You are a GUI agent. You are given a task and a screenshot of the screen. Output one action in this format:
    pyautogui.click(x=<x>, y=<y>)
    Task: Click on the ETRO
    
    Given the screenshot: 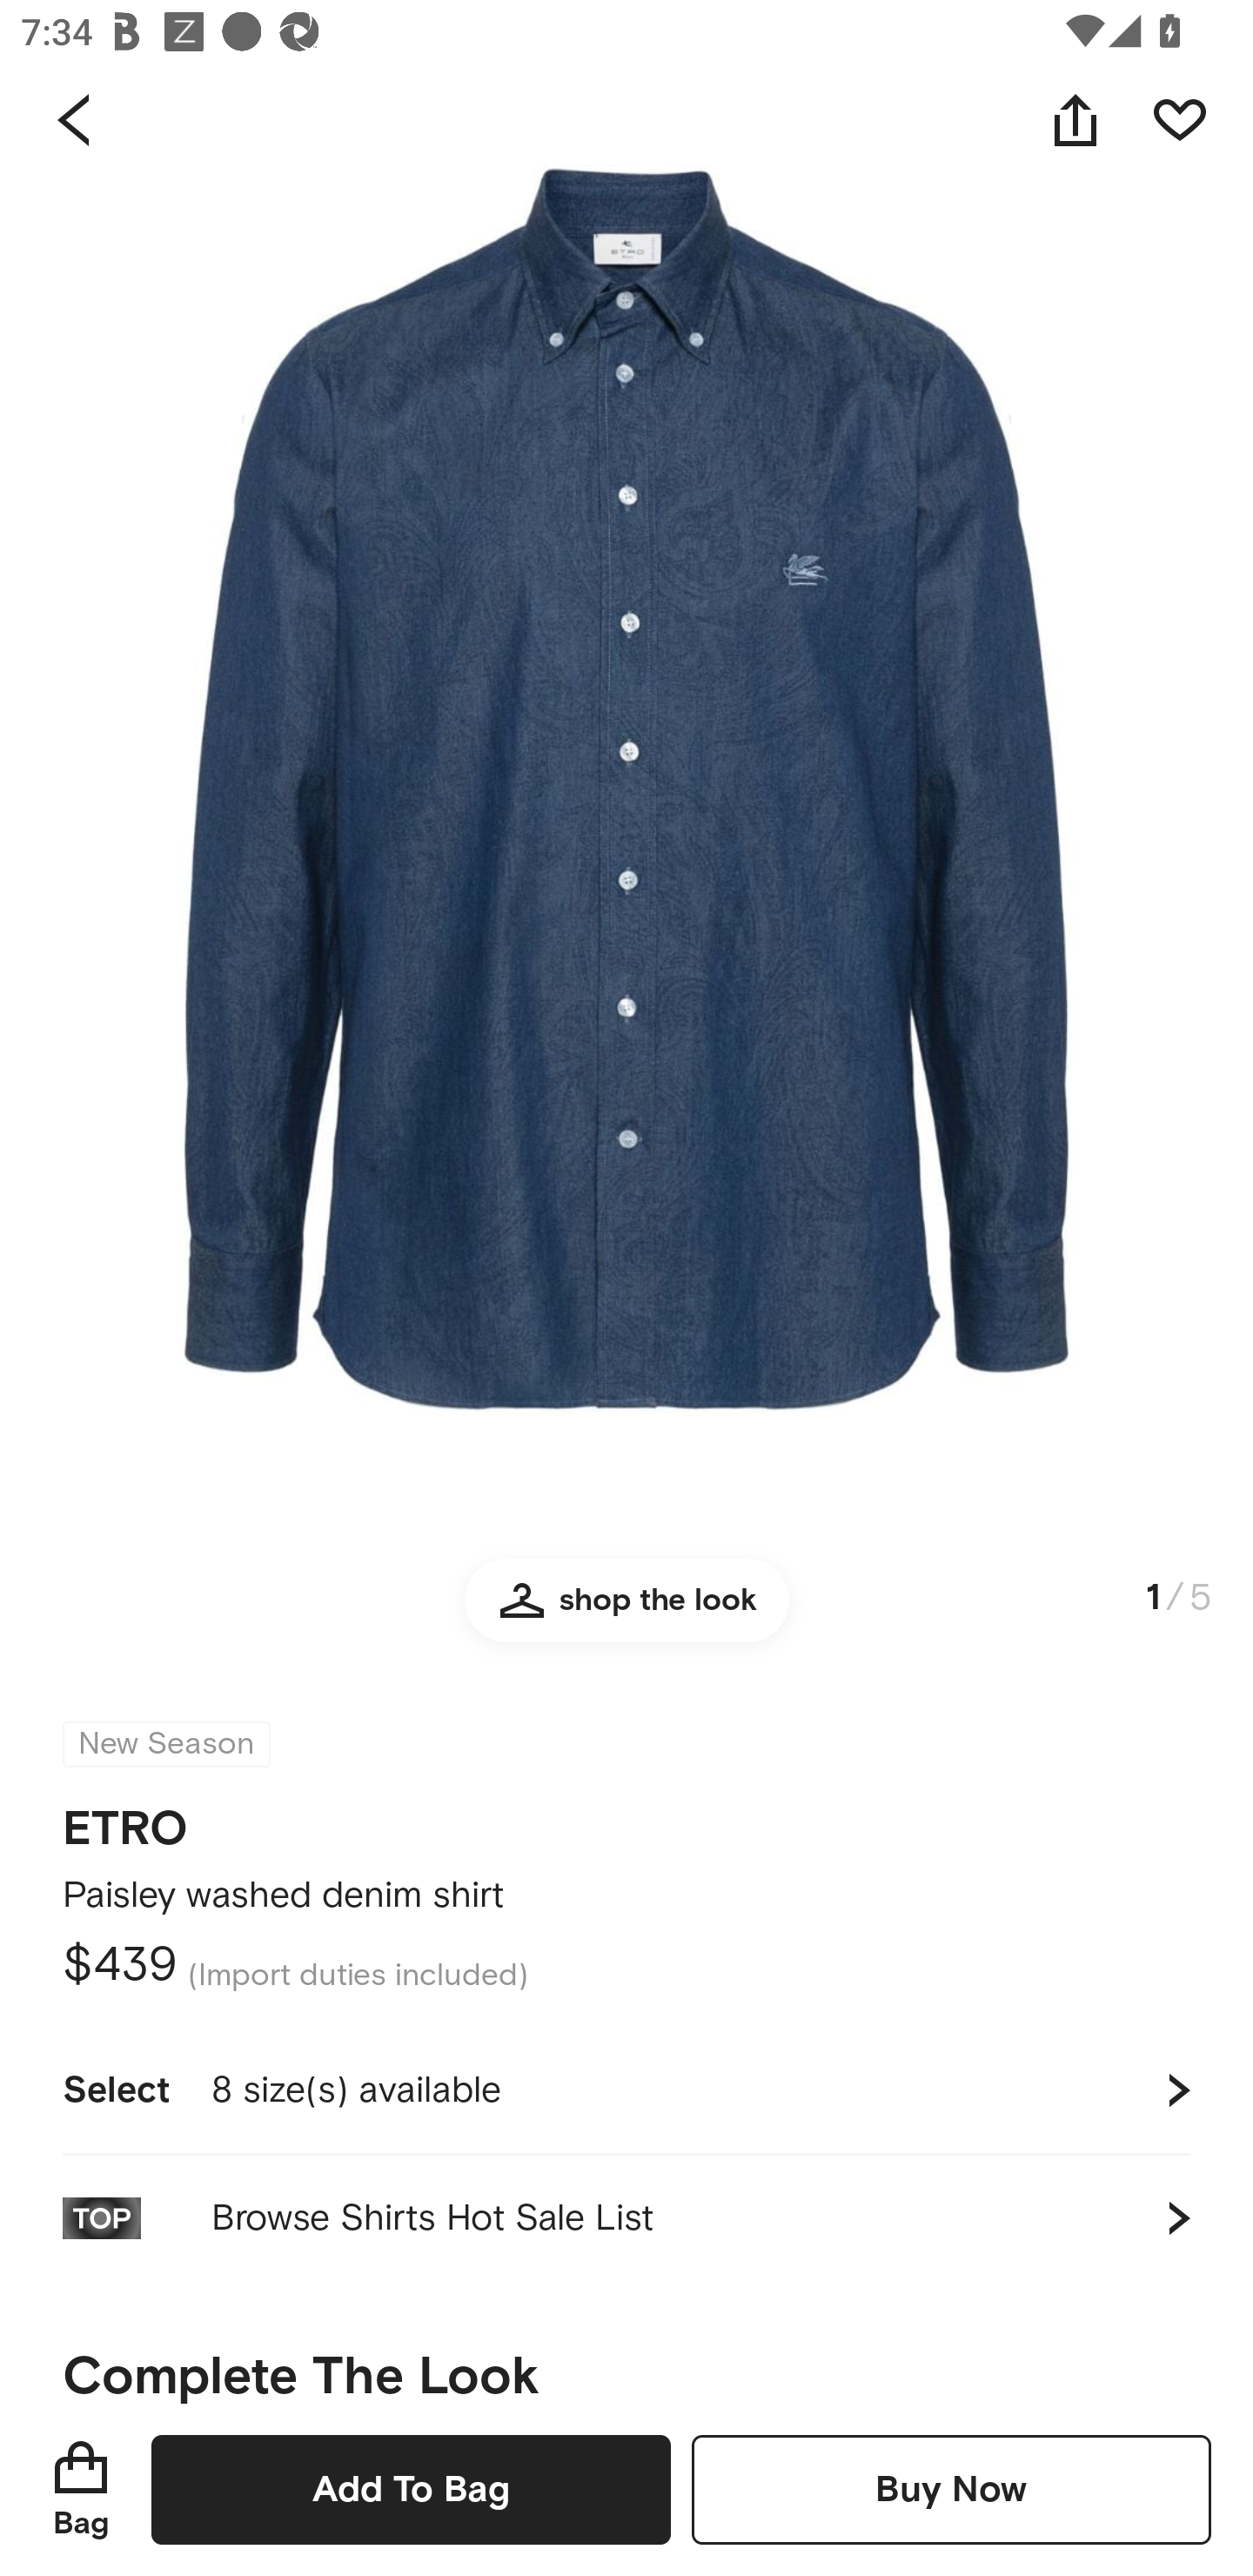 What is the action you would take?
    pyautogui.click(x=125, y=1819)
    